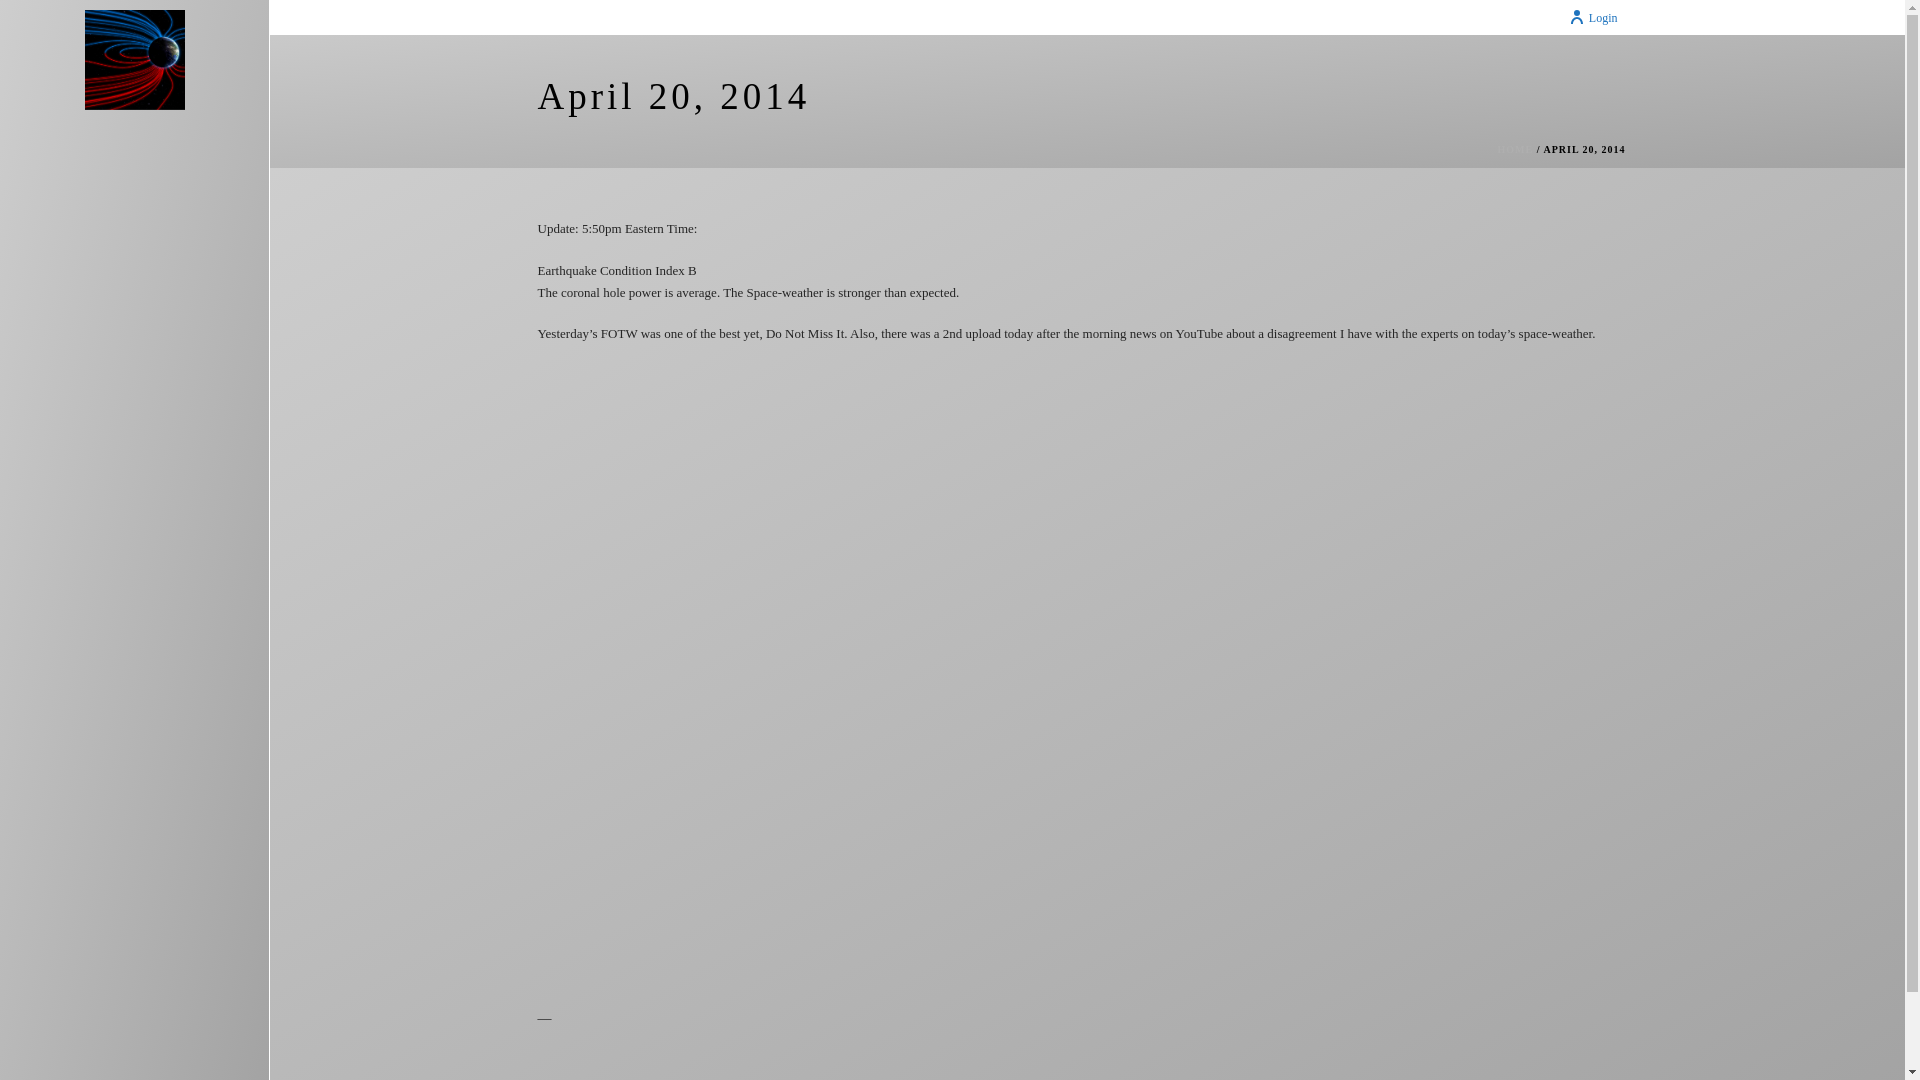 Image resolution: width=1920 pixels, height=1080 pixels. Describe the element at coordinates (134, 60) in the screenshot. I see `Your Mind is Your Weapon` at that location.